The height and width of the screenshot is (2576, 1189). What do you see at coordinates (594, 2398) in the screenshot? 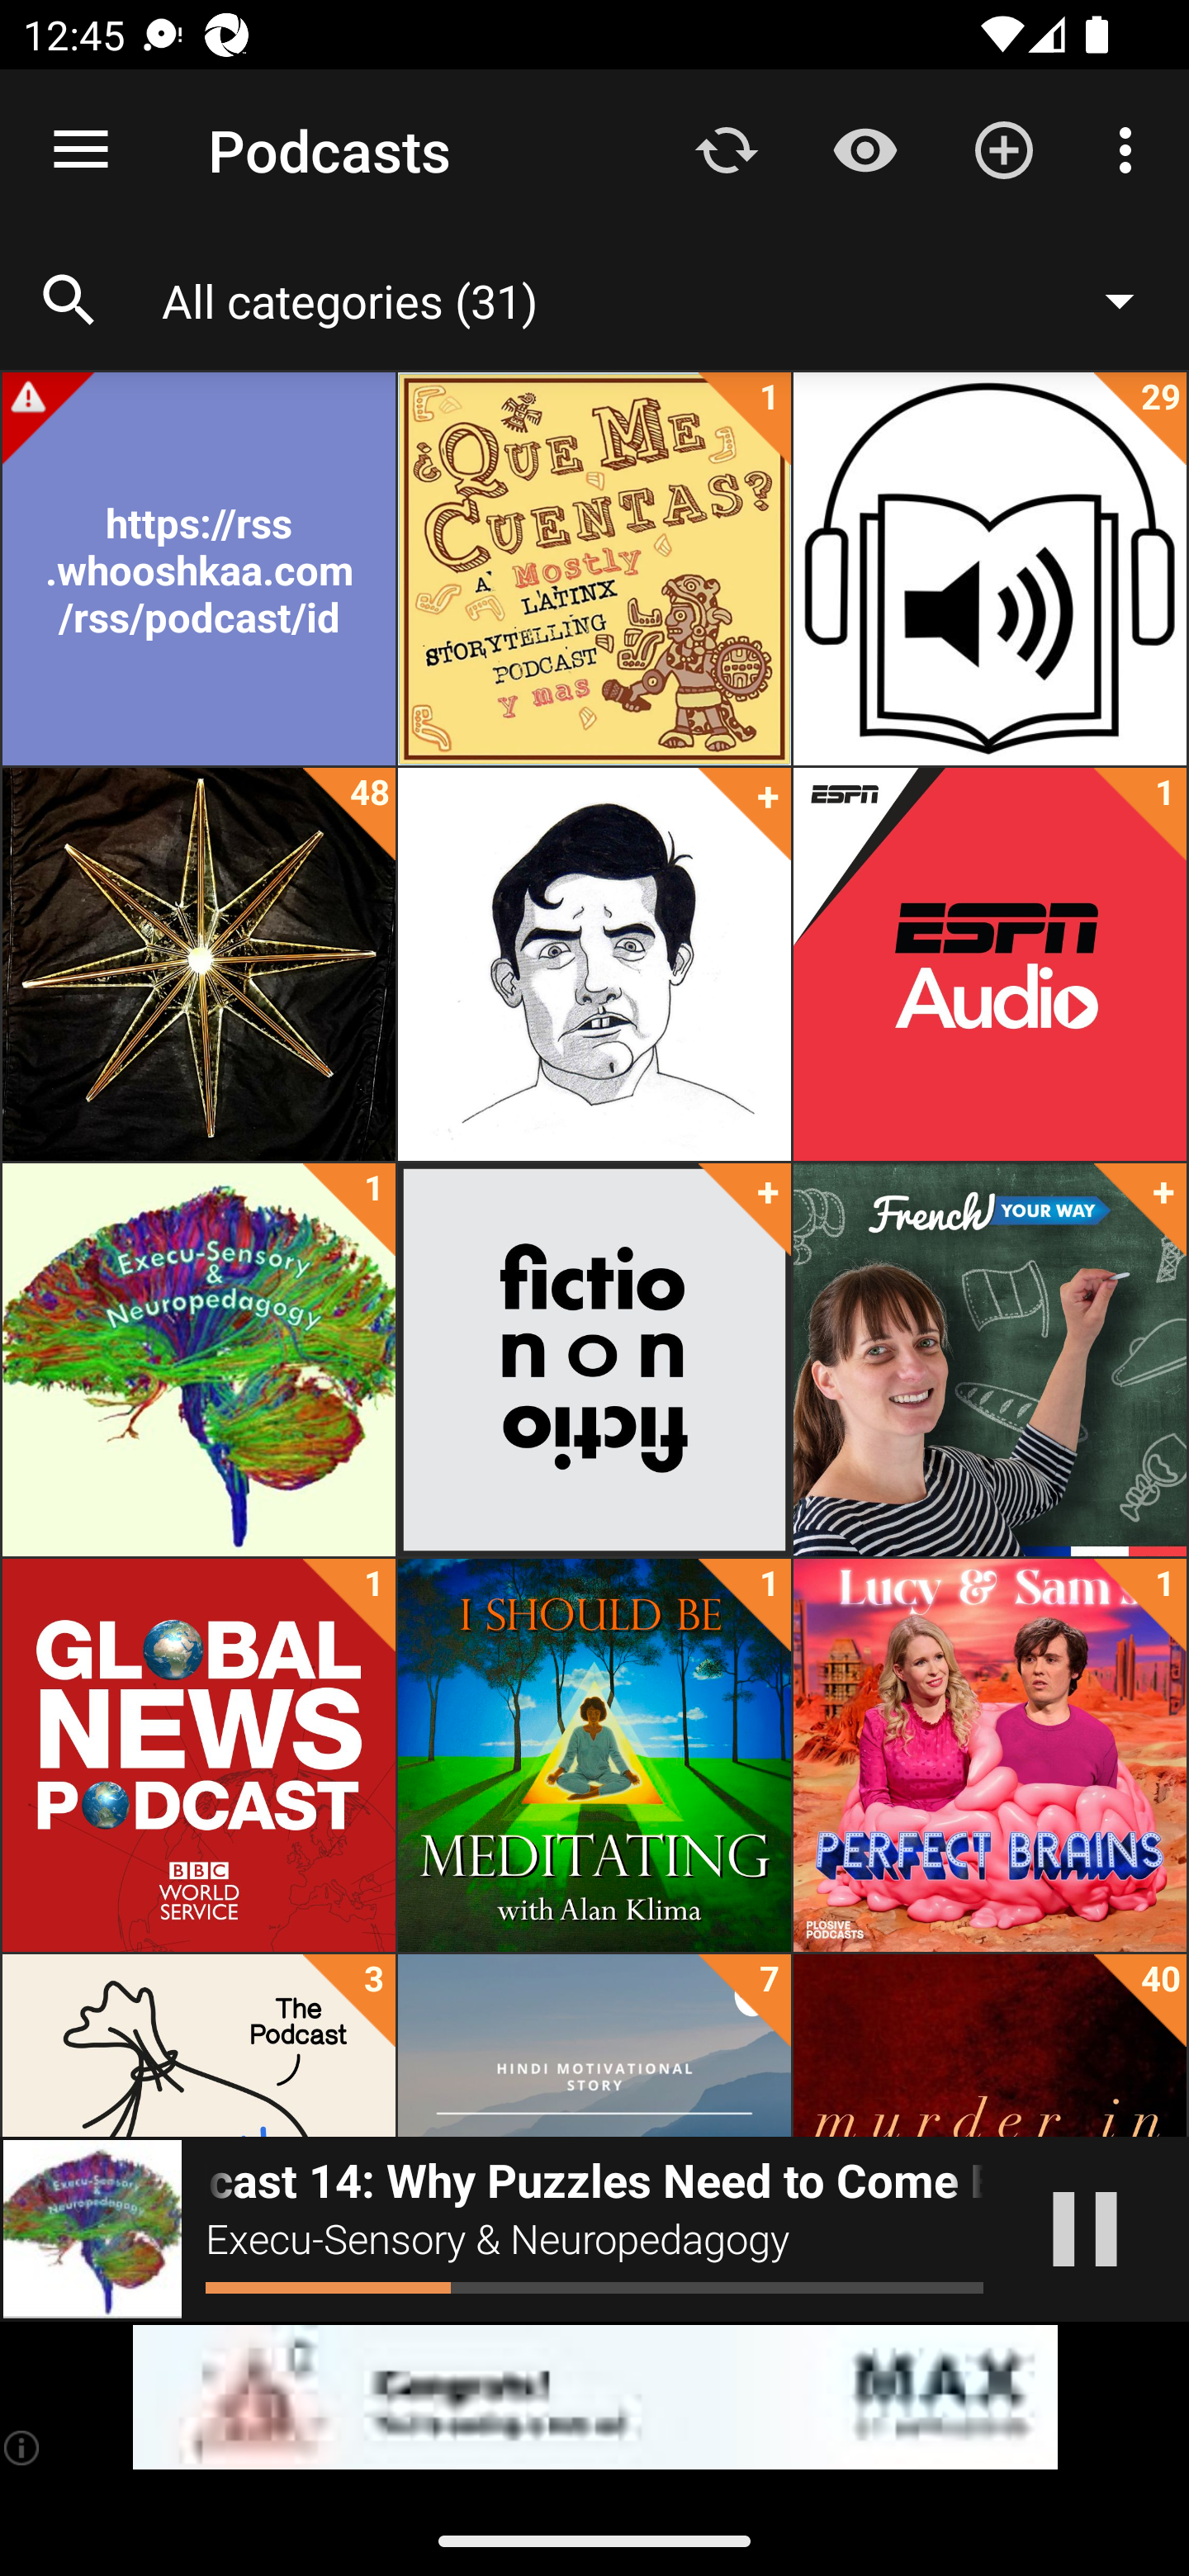
I see `app-monetization` at bounding box center [594, 2398].